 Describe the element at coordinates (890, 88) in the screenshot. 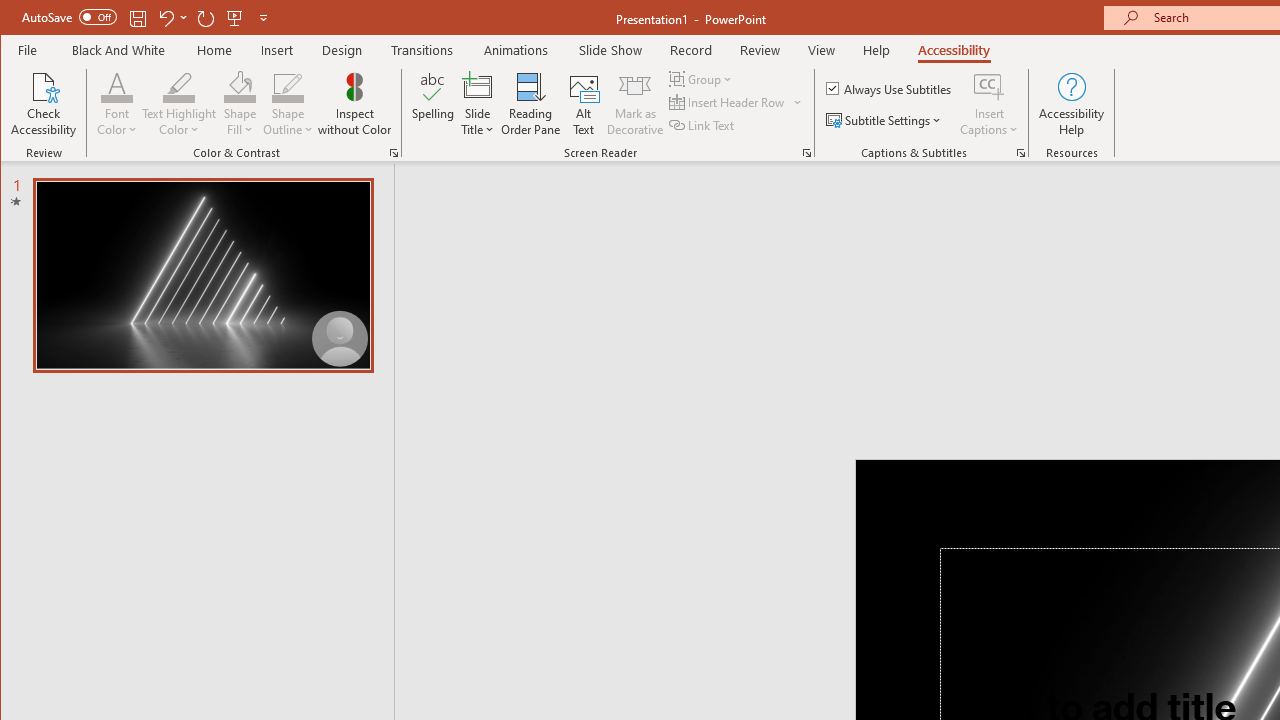

I see `Always Use Subtitles` at that location.